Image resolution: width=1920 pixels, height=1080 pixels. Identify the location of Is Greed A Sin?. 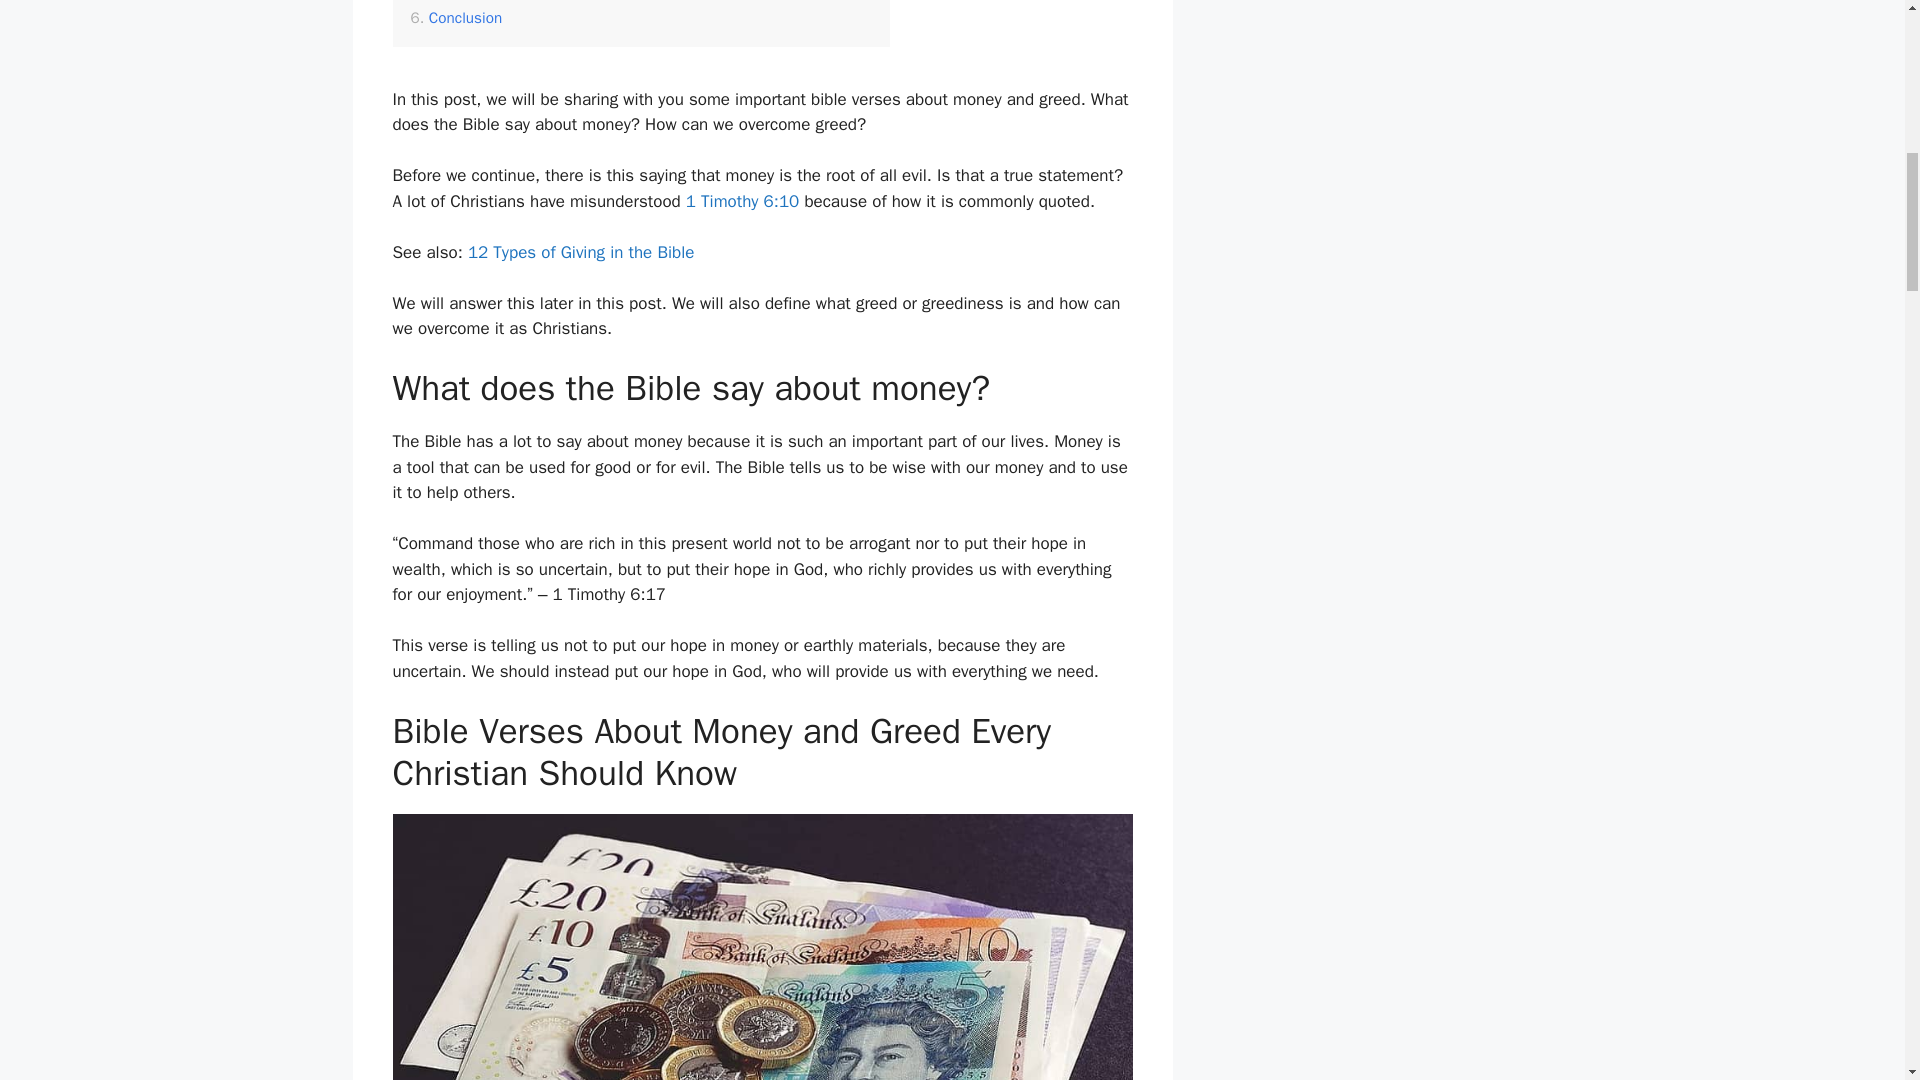
(470, 2).